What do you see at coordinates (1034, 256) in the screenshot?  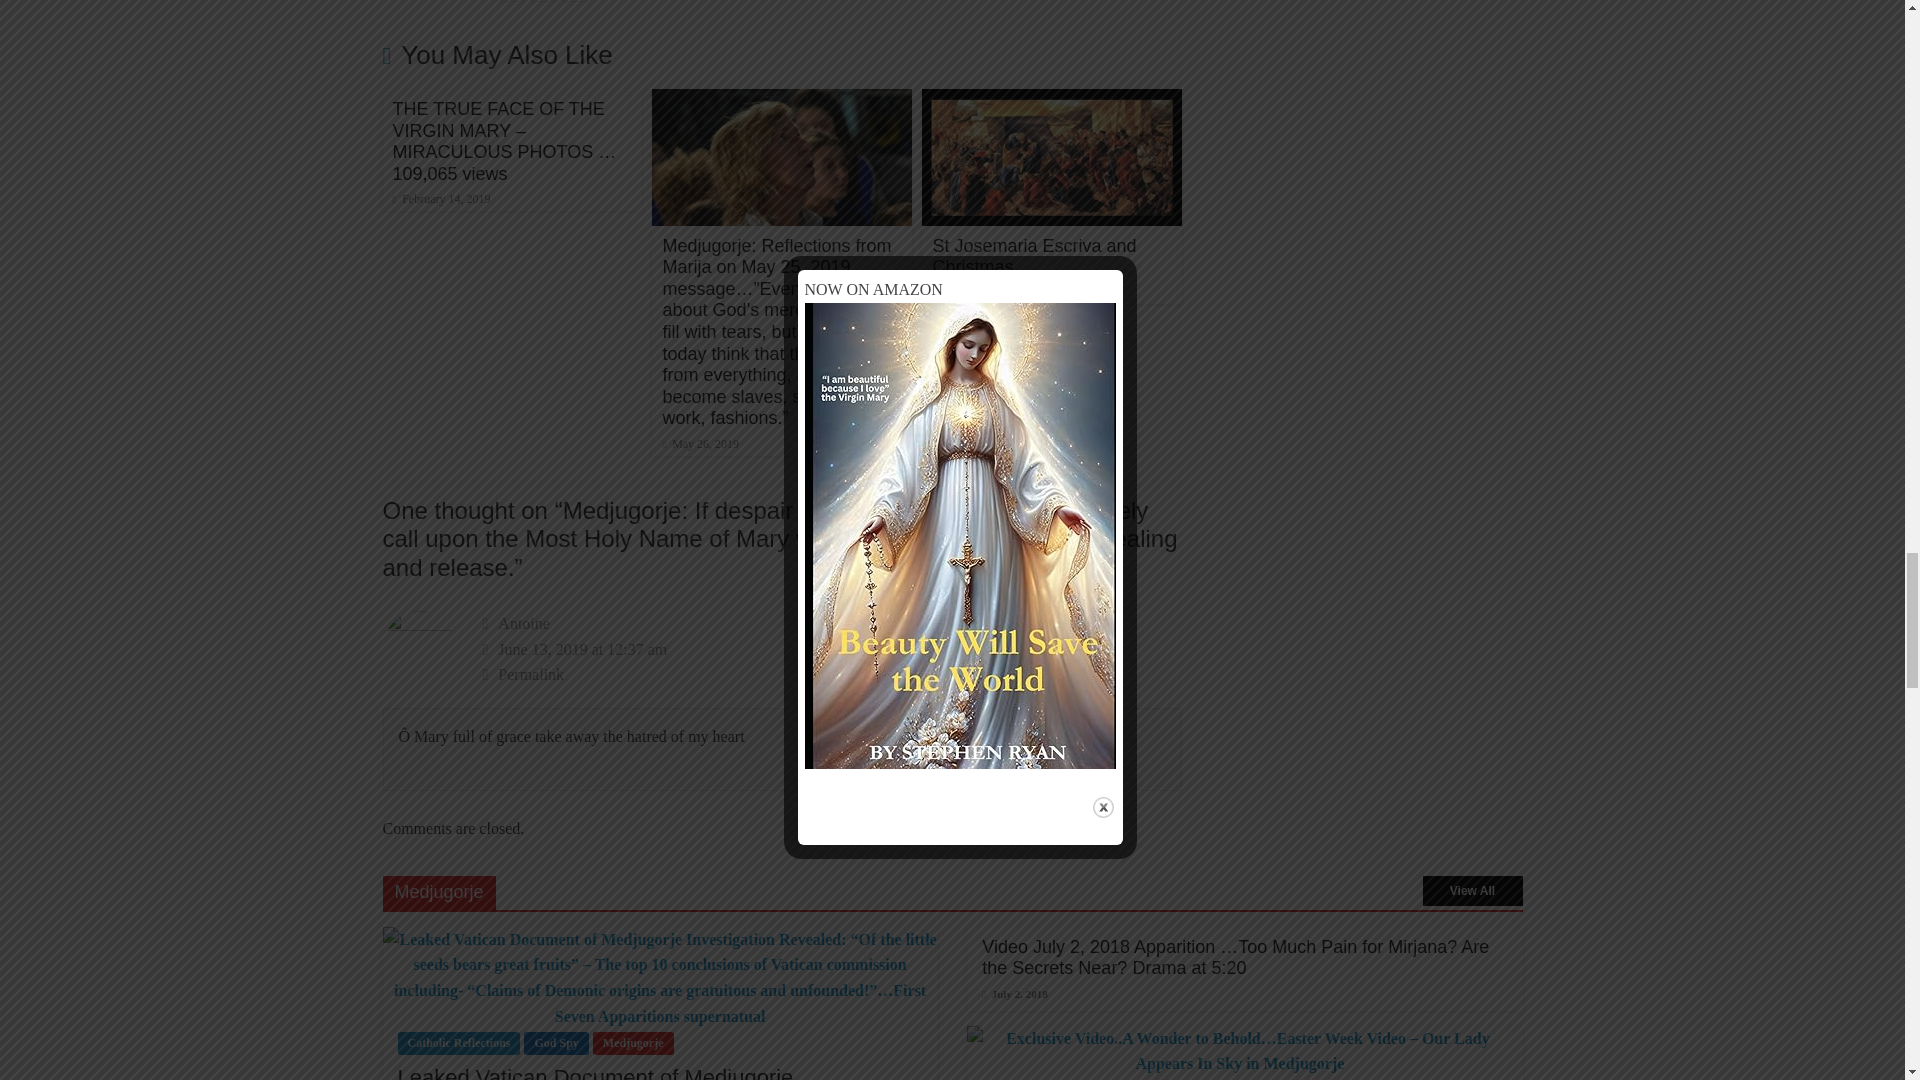 I see `St Josemaria Escriva and Christmas` at bounding box center [1034, 256].